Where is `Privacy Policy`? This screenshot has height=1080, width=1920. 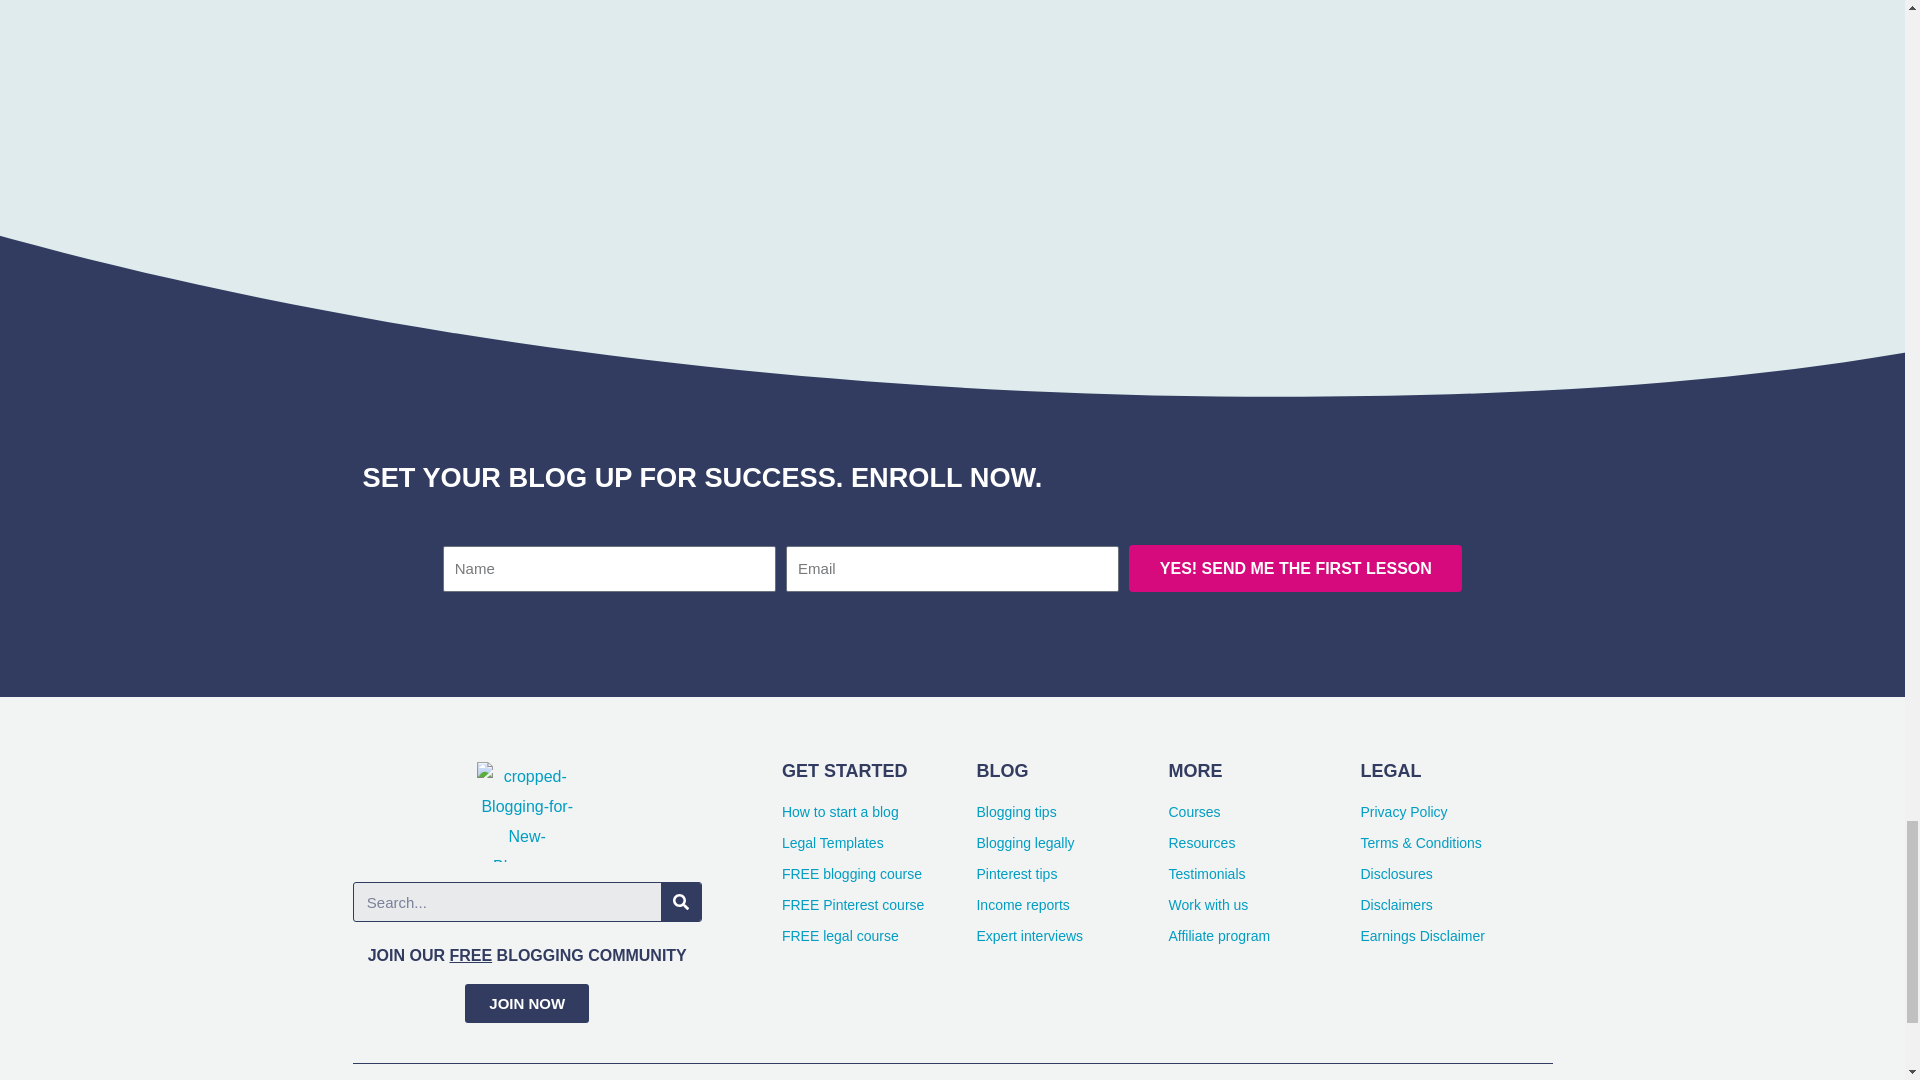 Privacy Policy is located at coordinates (1455, 813).